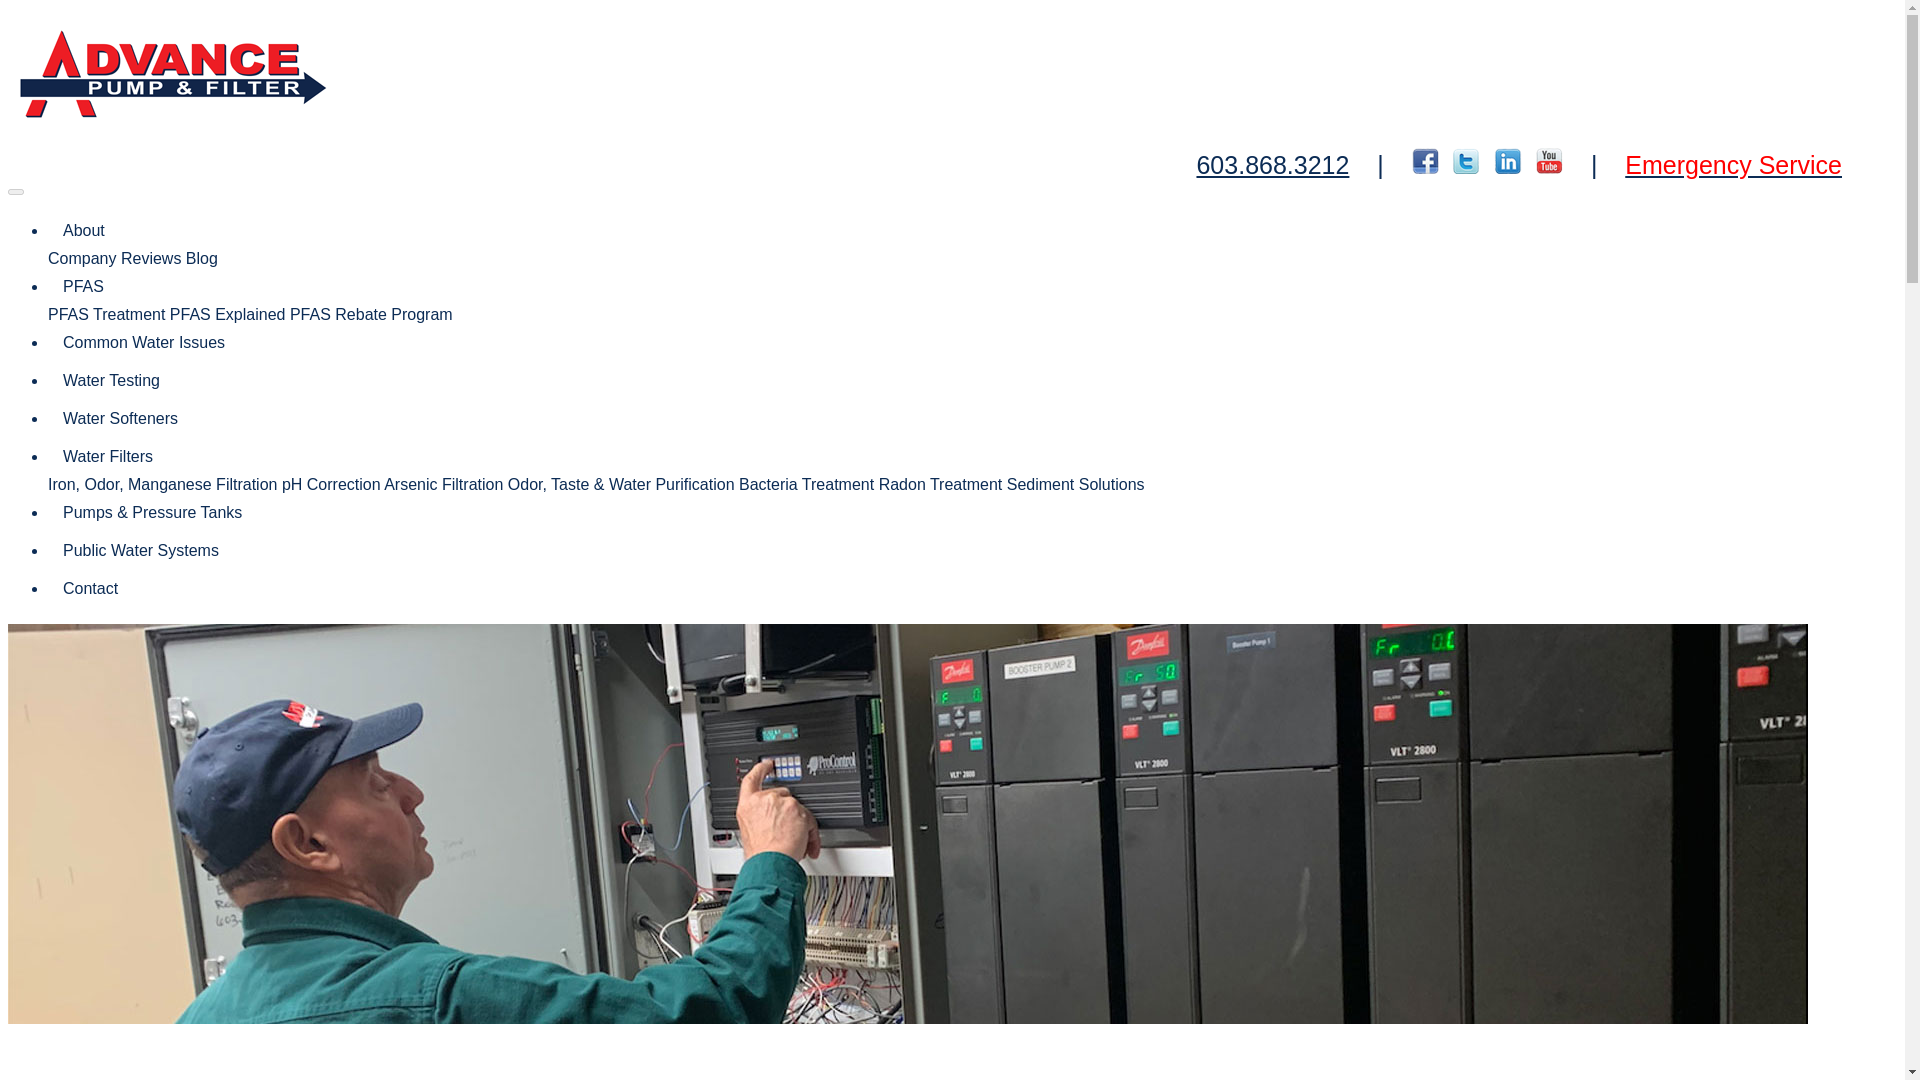  What do you see at coordinates (150, 258) in the screenshot?
I see `Reviews` at bounding box center [150, 258].